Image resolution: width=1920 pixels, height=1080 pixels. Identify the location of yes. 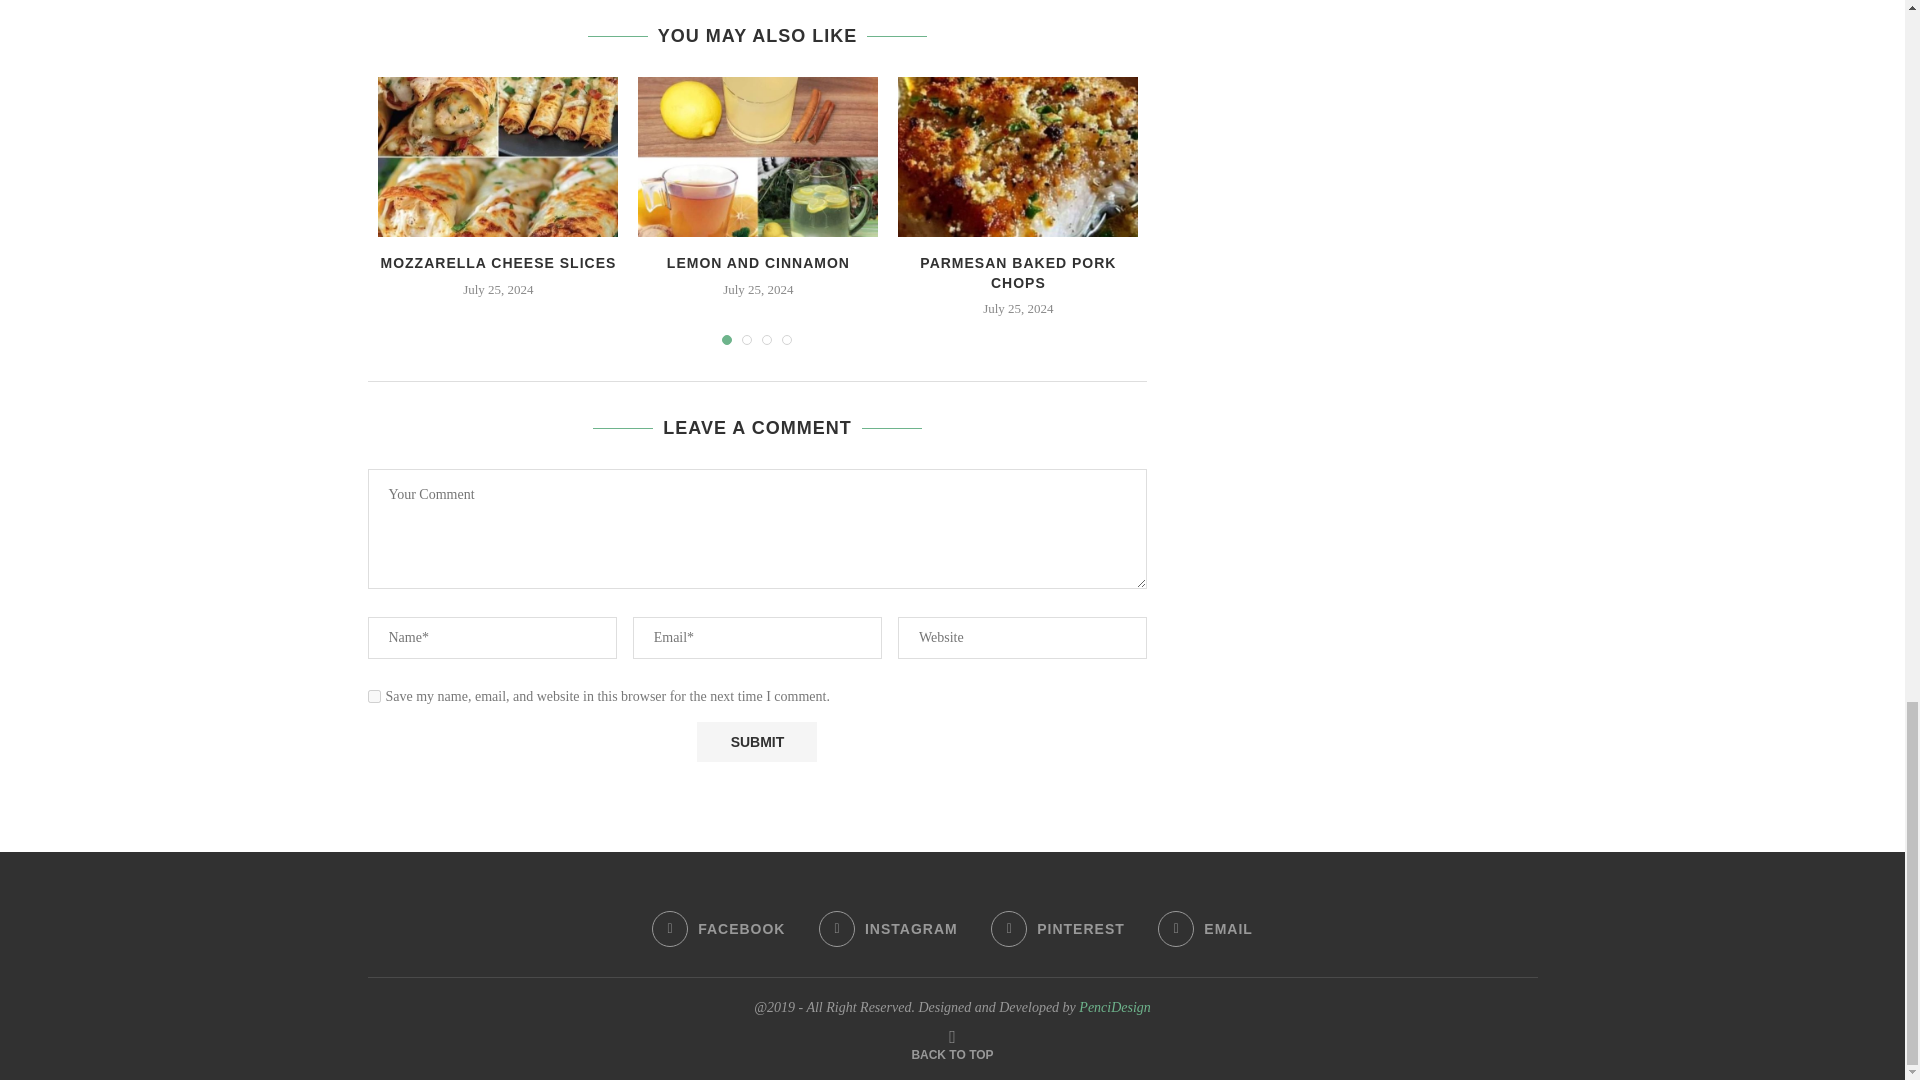
(374, 696).